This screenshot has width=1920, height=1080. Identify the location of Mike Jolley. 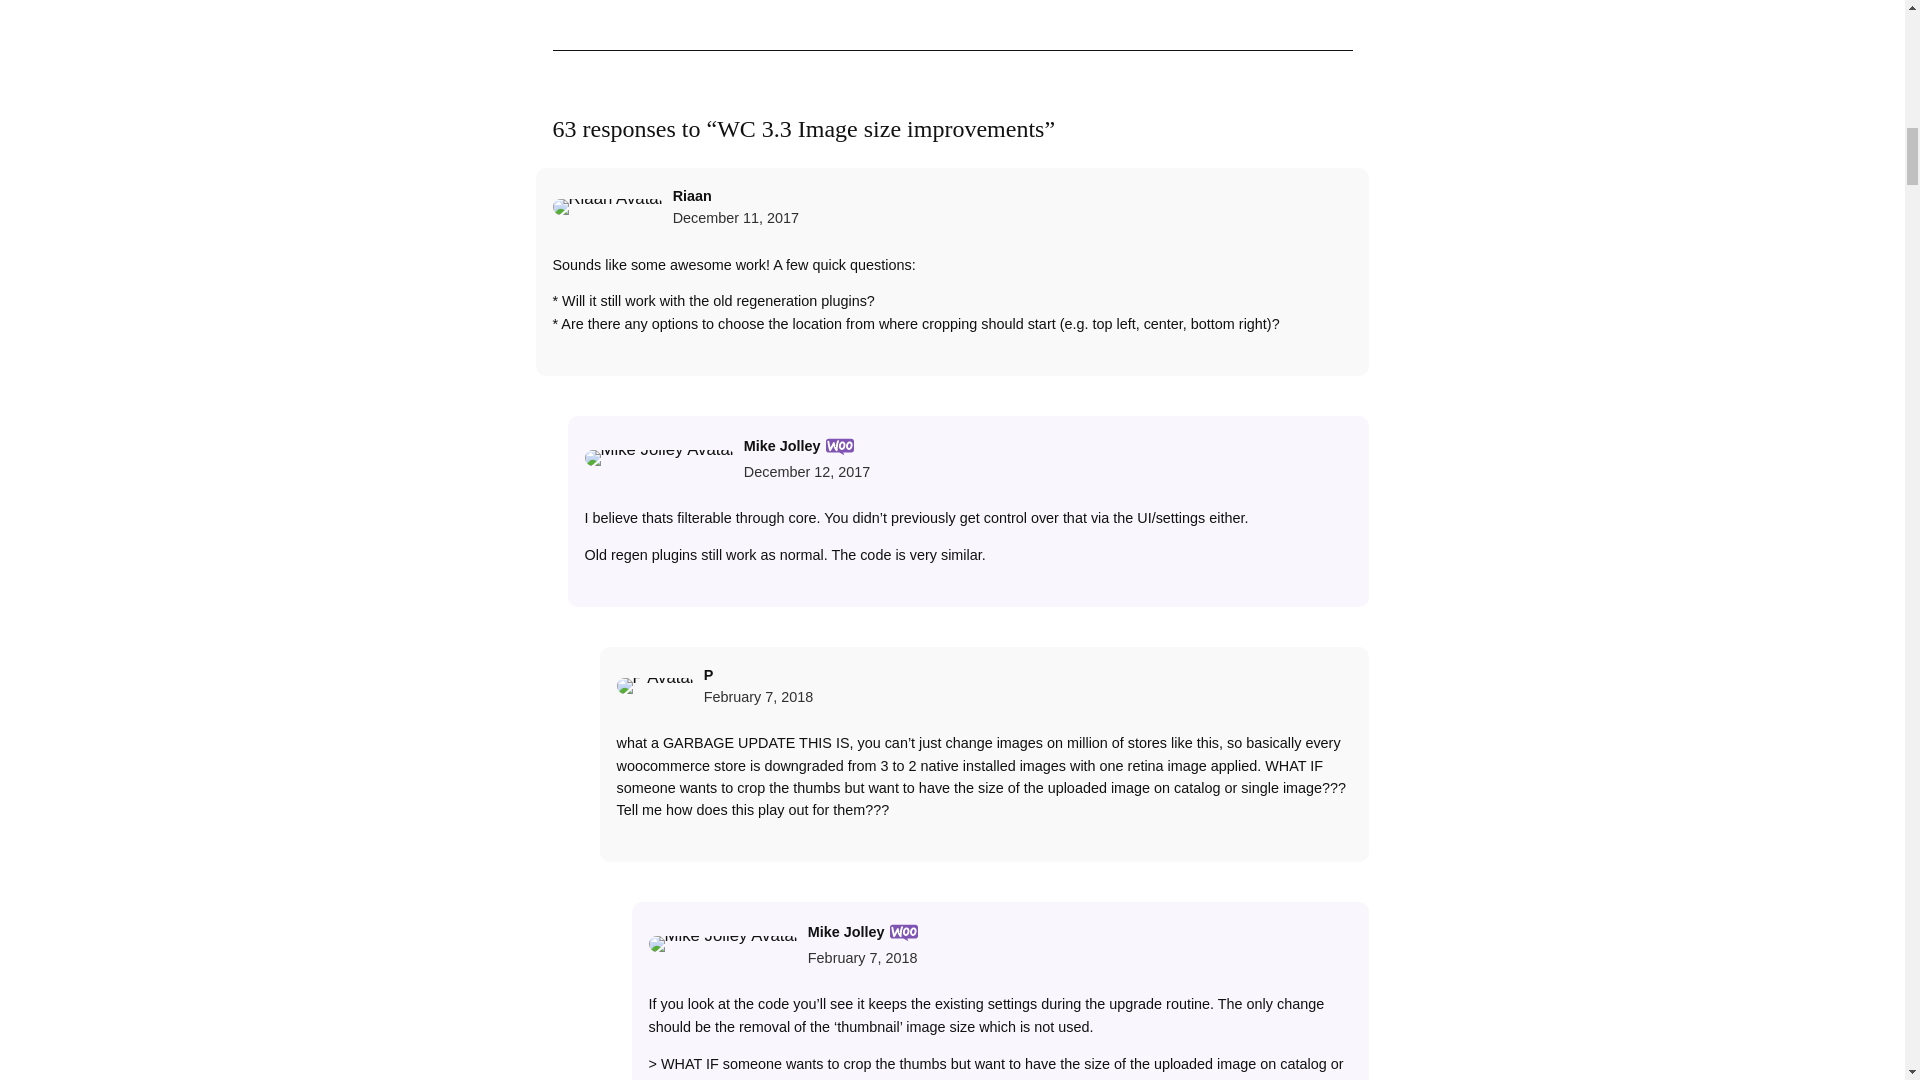
(782, 444).